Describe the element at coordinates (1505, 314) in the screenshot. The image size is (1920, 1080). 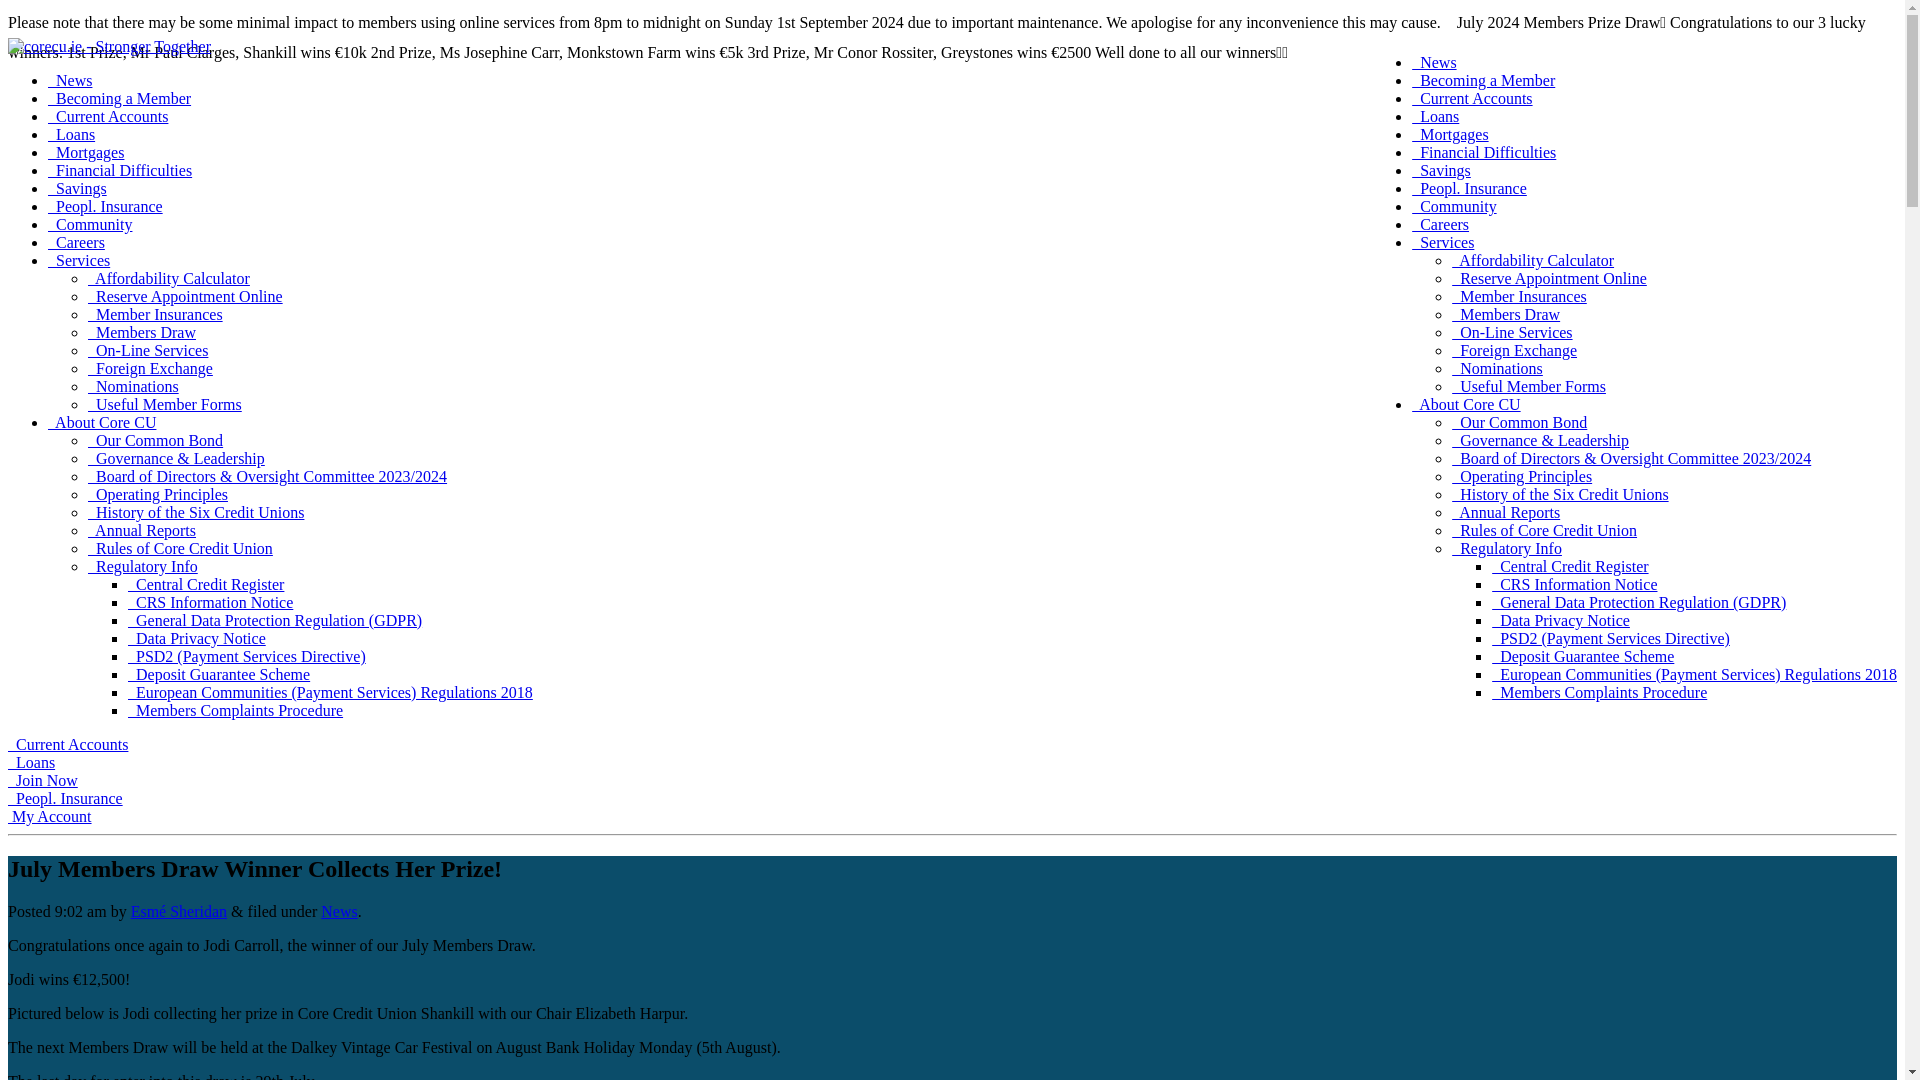
I see `  Members Draw` at that location.